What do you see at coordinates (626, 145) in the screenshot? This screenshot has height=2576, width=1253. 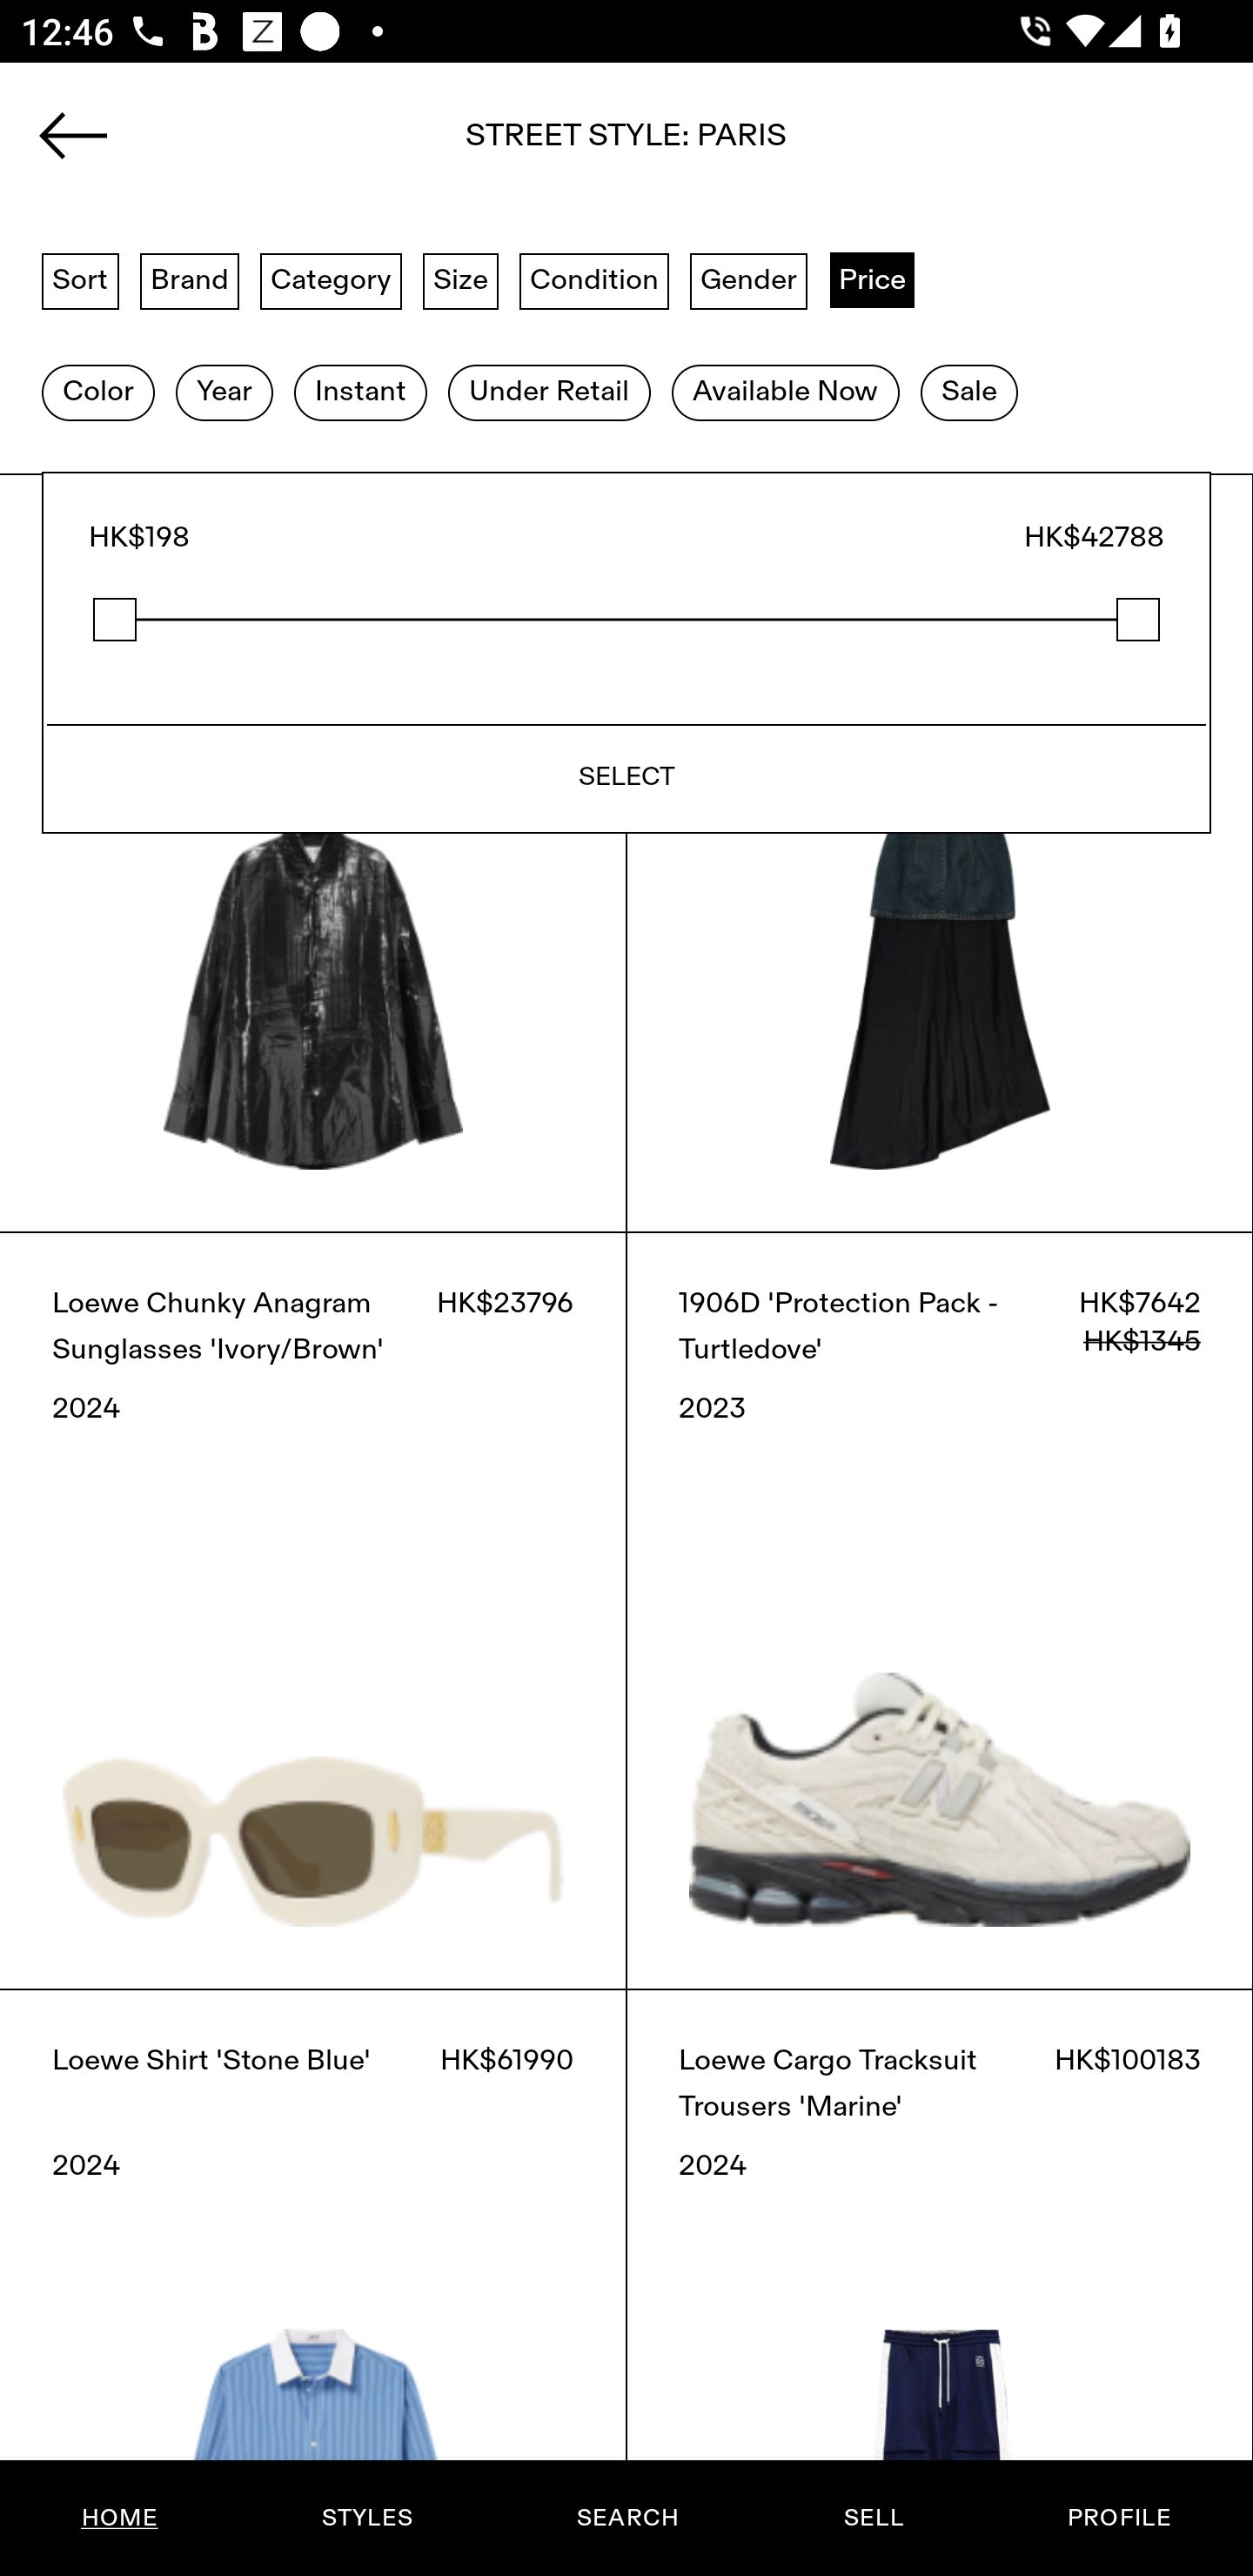 I see `Search` at bounding box center [626, 145].